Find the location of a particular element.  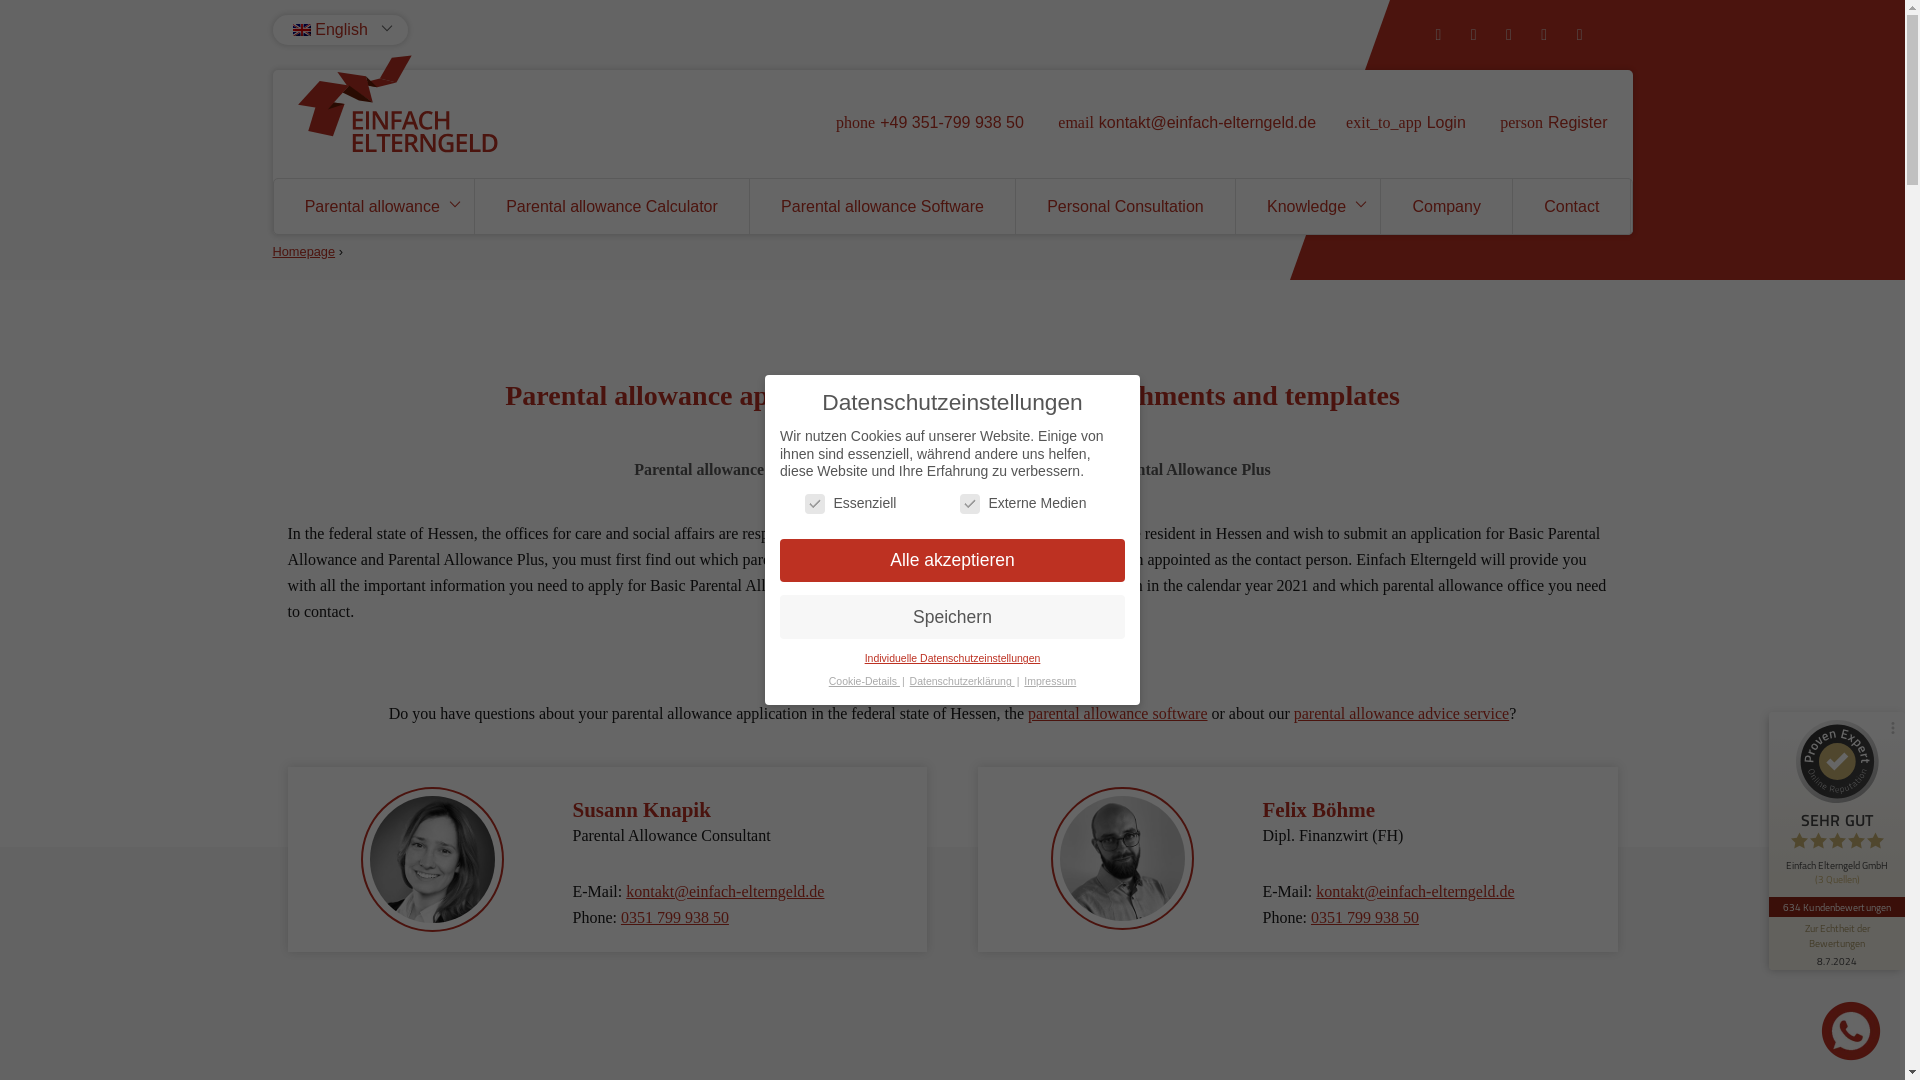

Vorherige Kundenstimme is located at coordinates (1887, 906).